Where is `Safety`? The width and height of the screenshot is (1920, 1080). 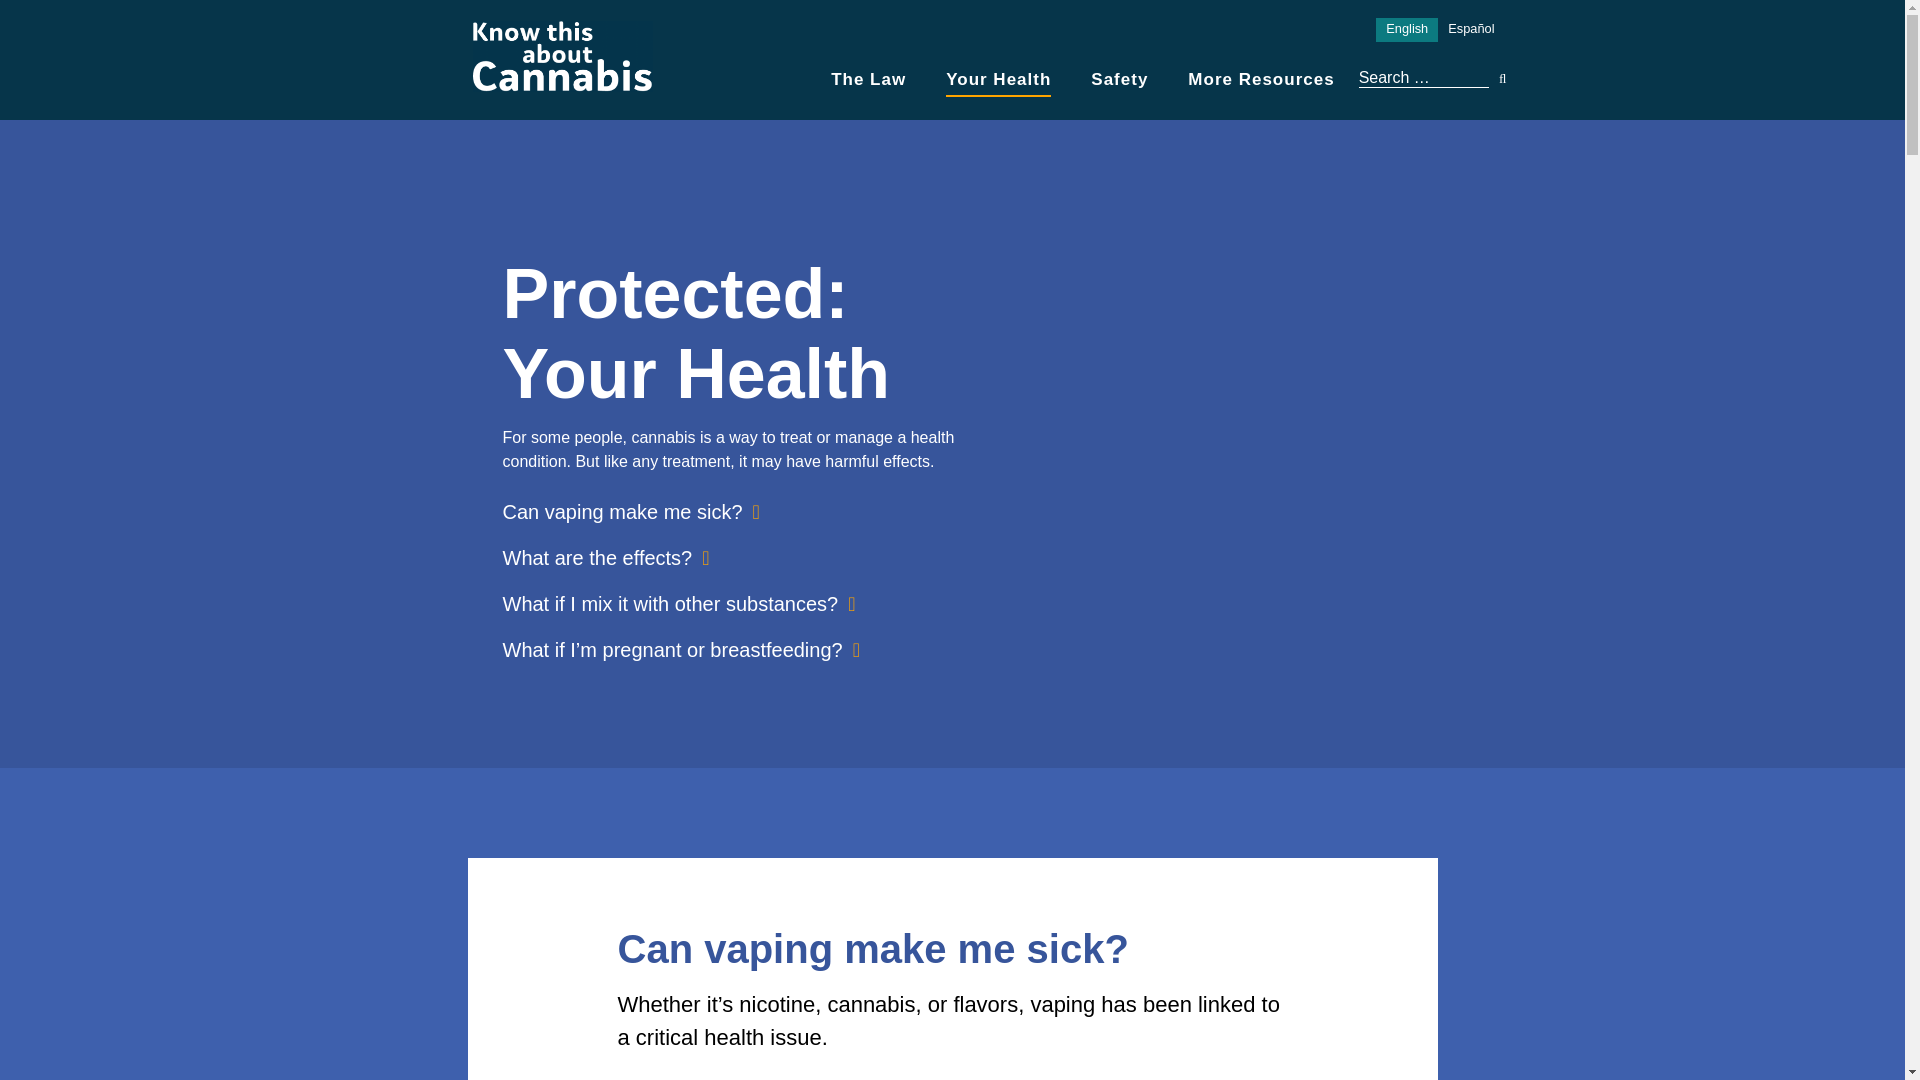 Safety is located at coordinates (1119, 79).